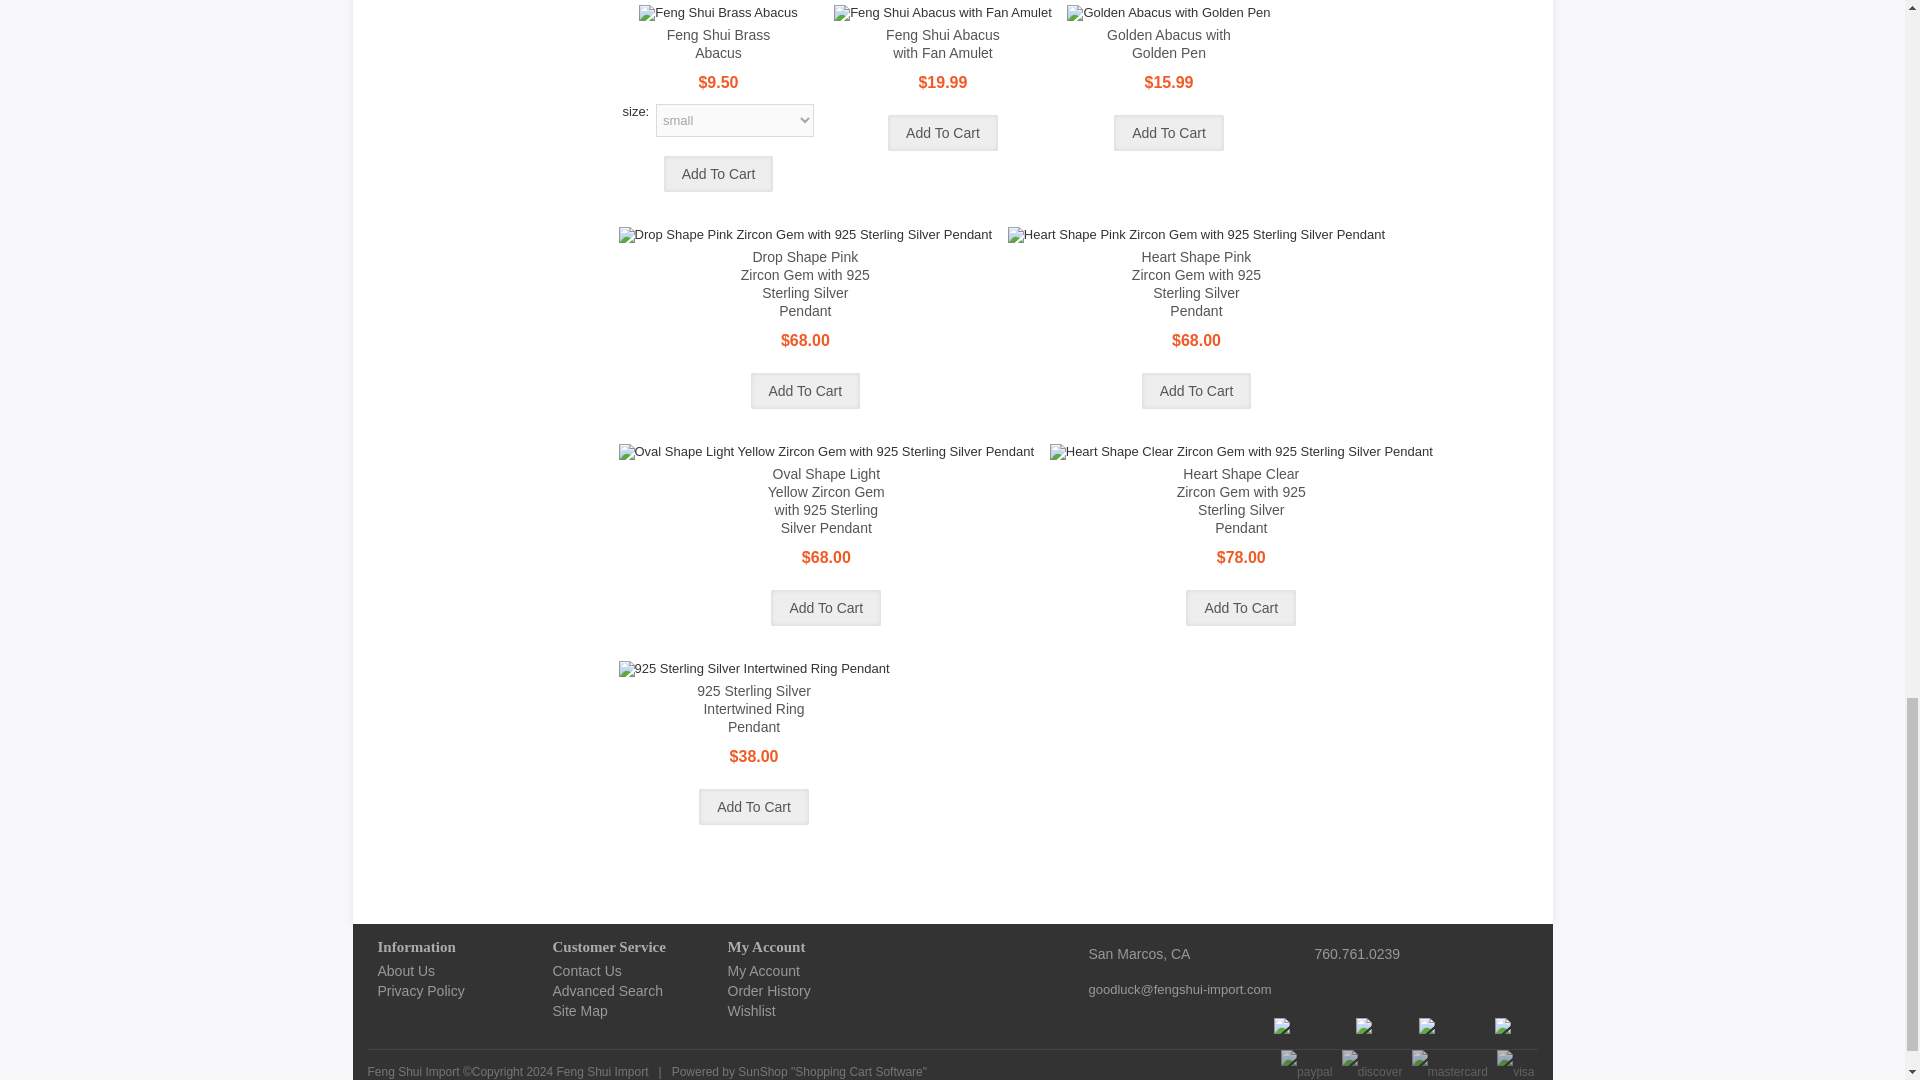 The image size is (1920, 1080). What do you see at coordinates (718, 174) in the screenshot?
I see `Add To Cart` at bounding box center [718, 174].